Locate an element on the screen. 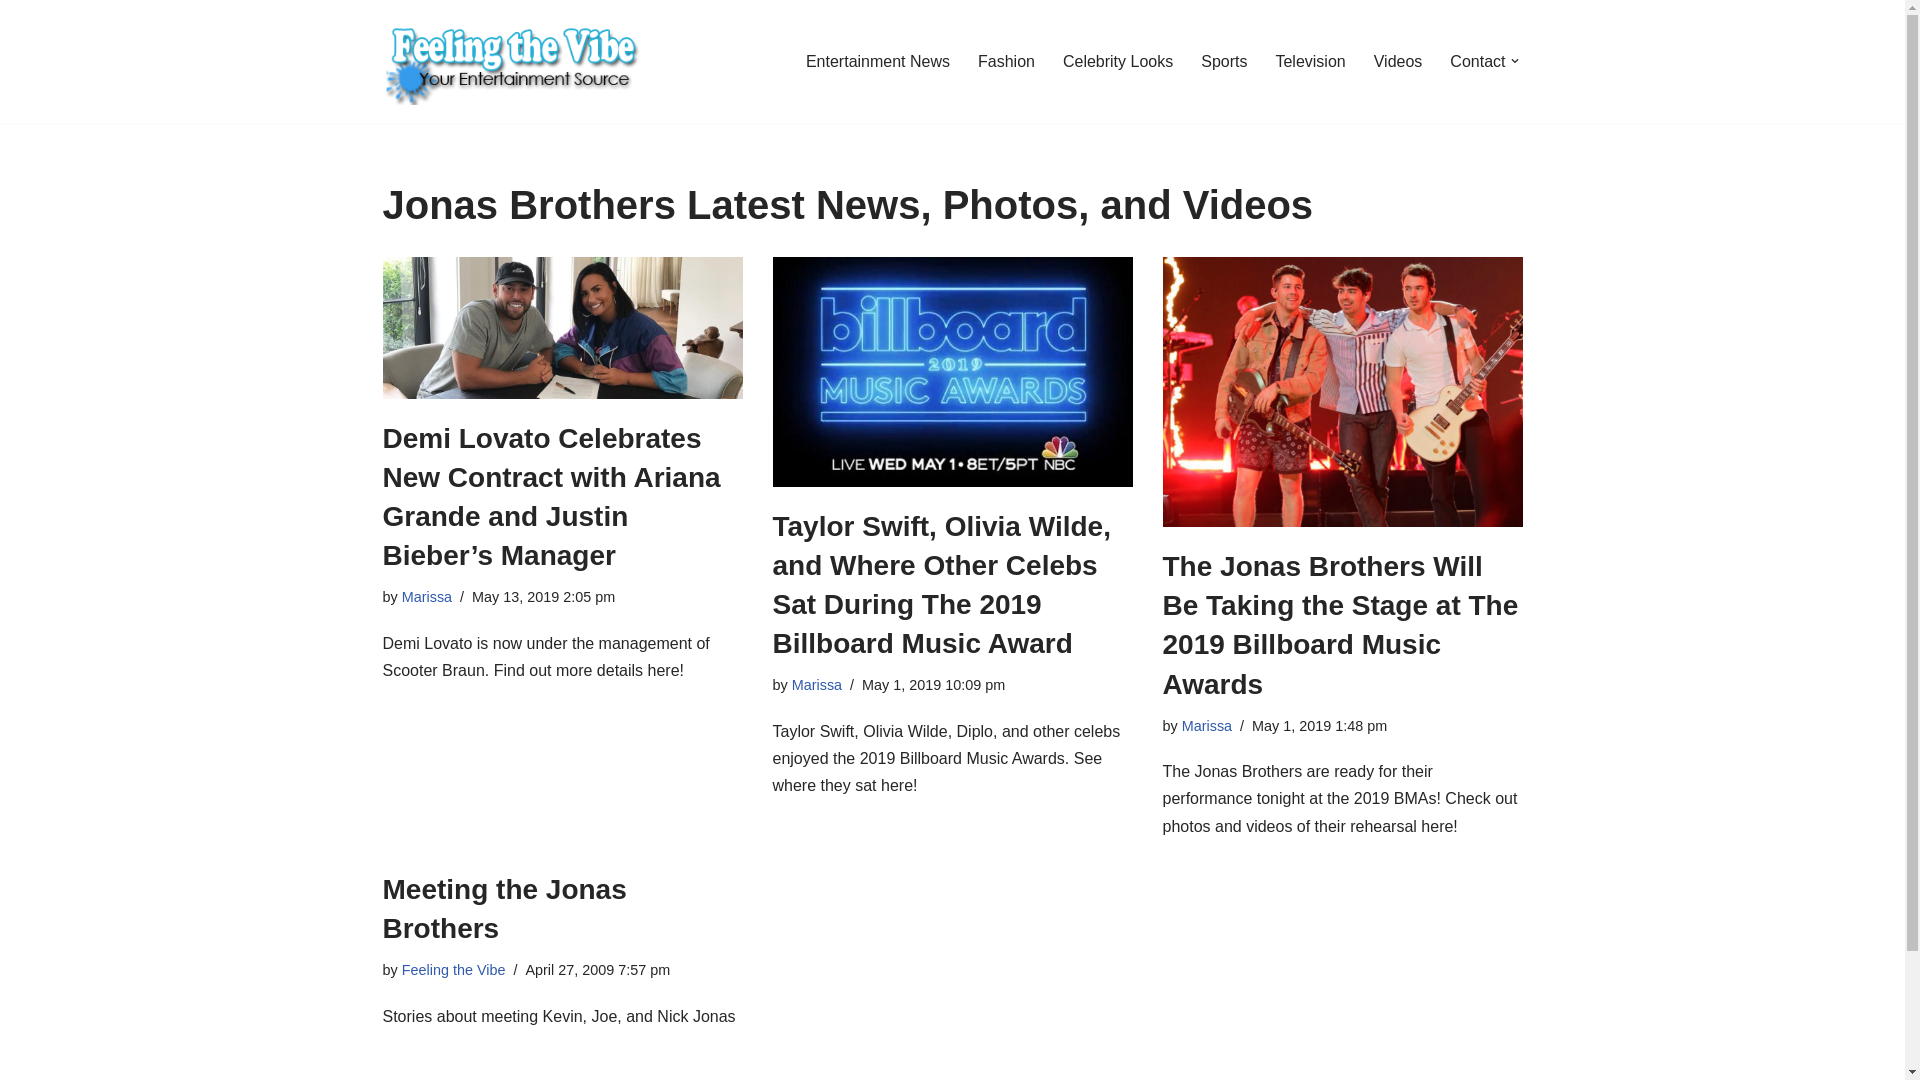 The width and height of the screenshot is (1920, 1080). Contact is located at coordinates (1477, 60).